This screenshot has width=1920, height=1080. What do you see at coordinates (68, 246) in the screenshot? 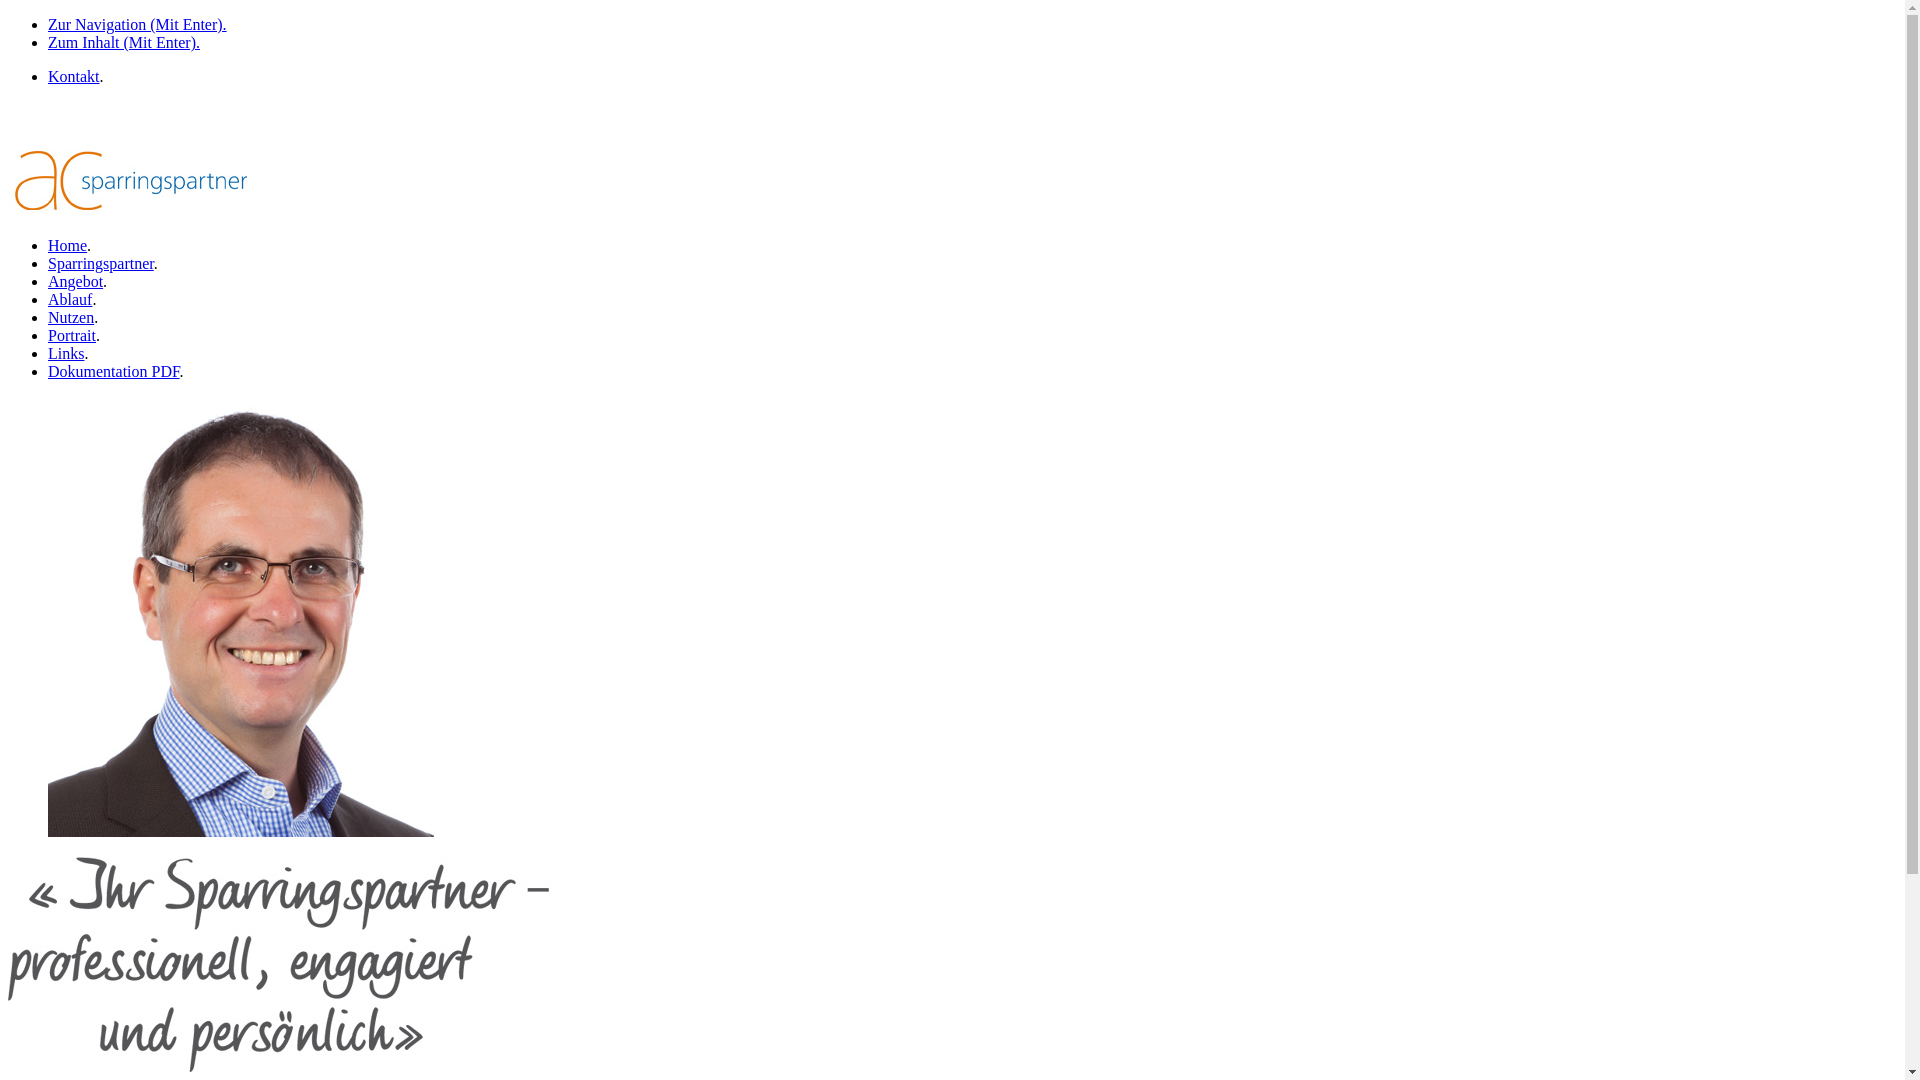
I see `Home` at bounding box center [68, 246].